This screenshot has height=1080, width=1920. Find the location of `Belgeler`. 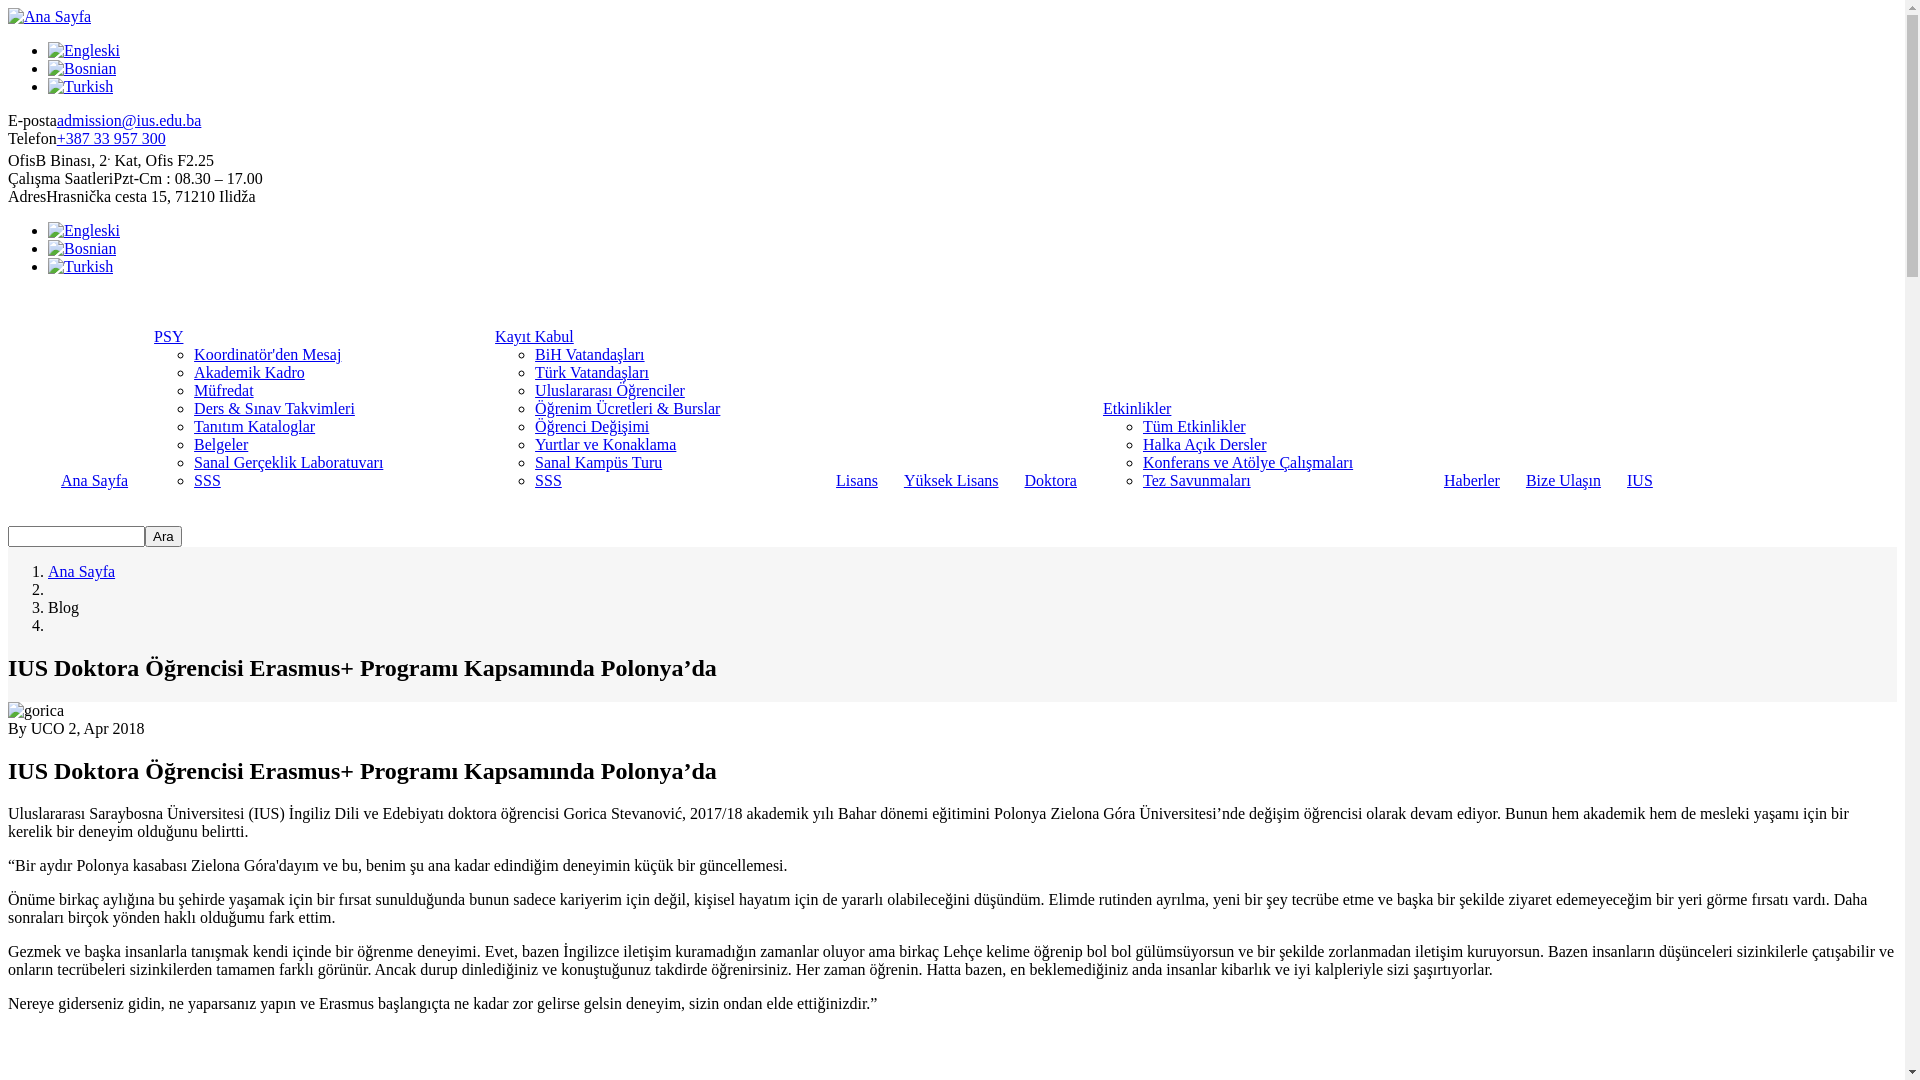

Belgeler is located at coordinates (221, 444).